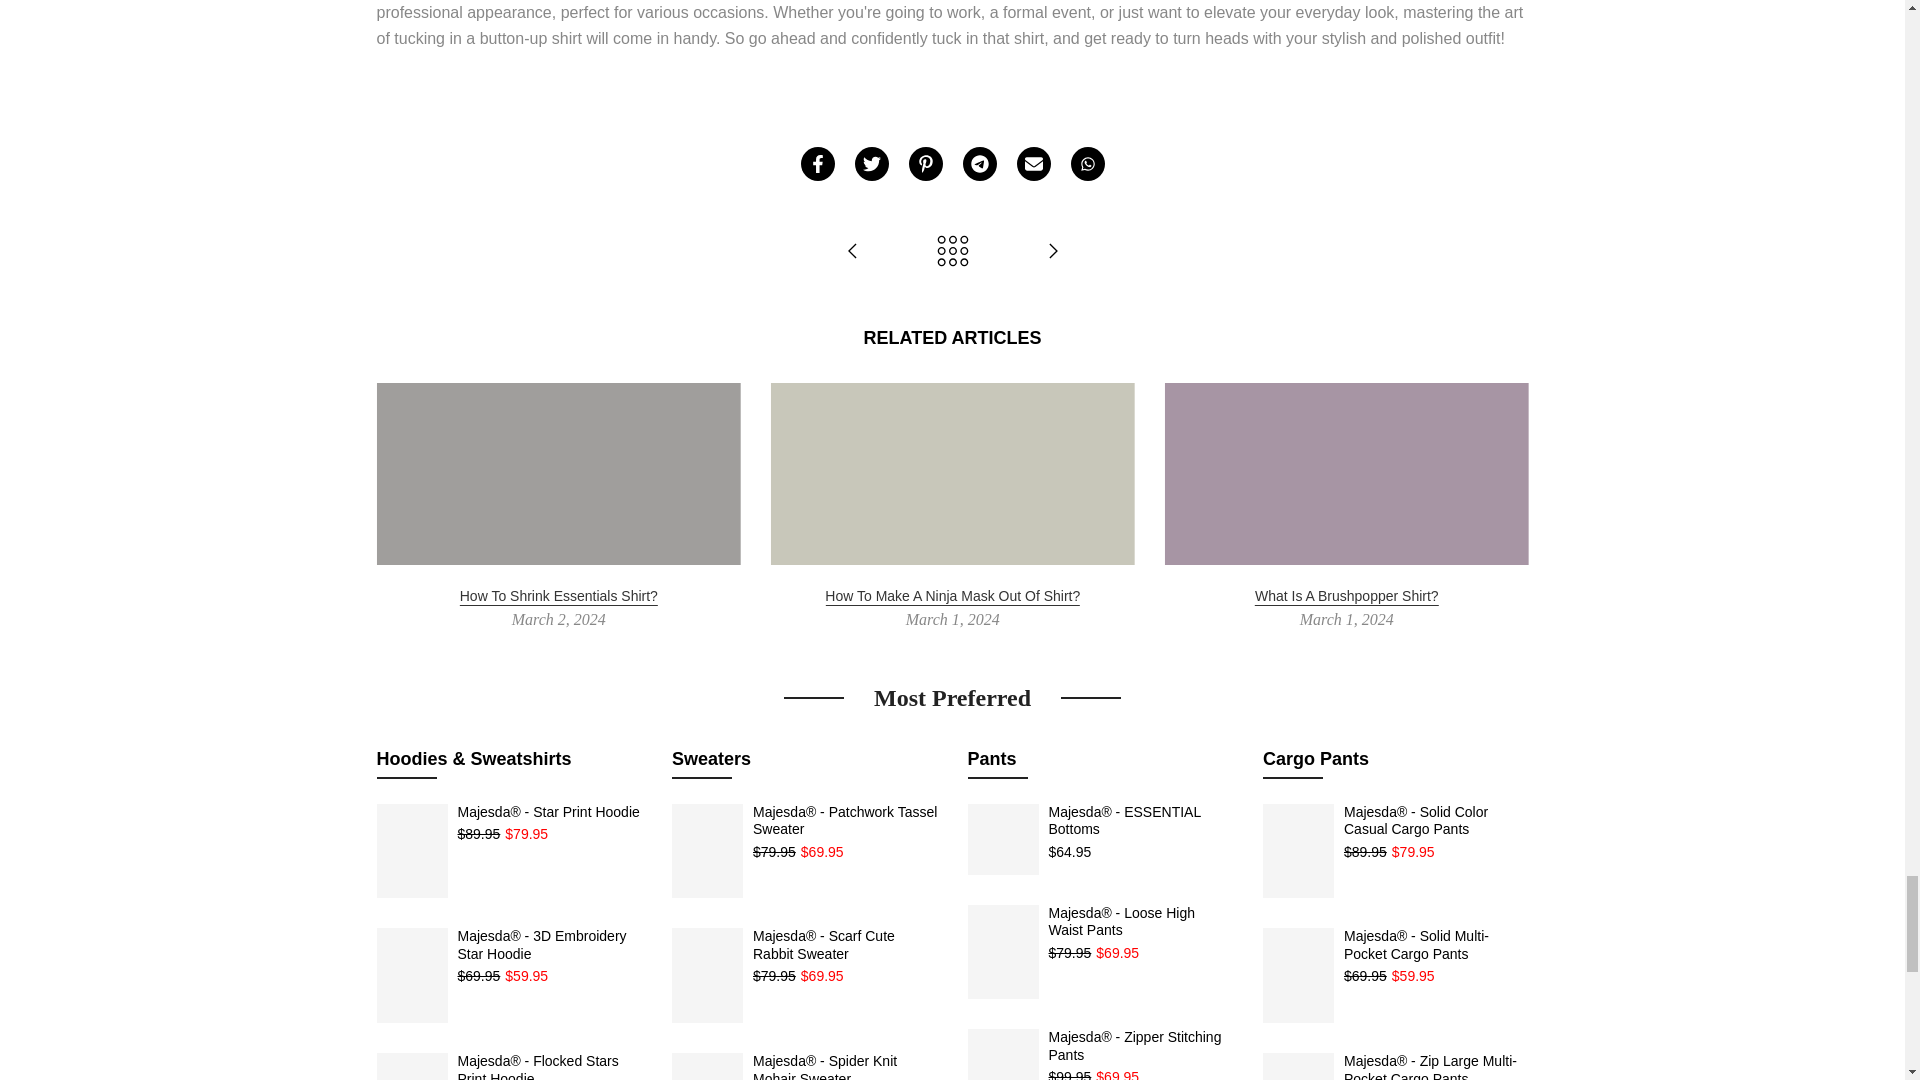  I want to click on Share on Pinterest, so click(925, 164).